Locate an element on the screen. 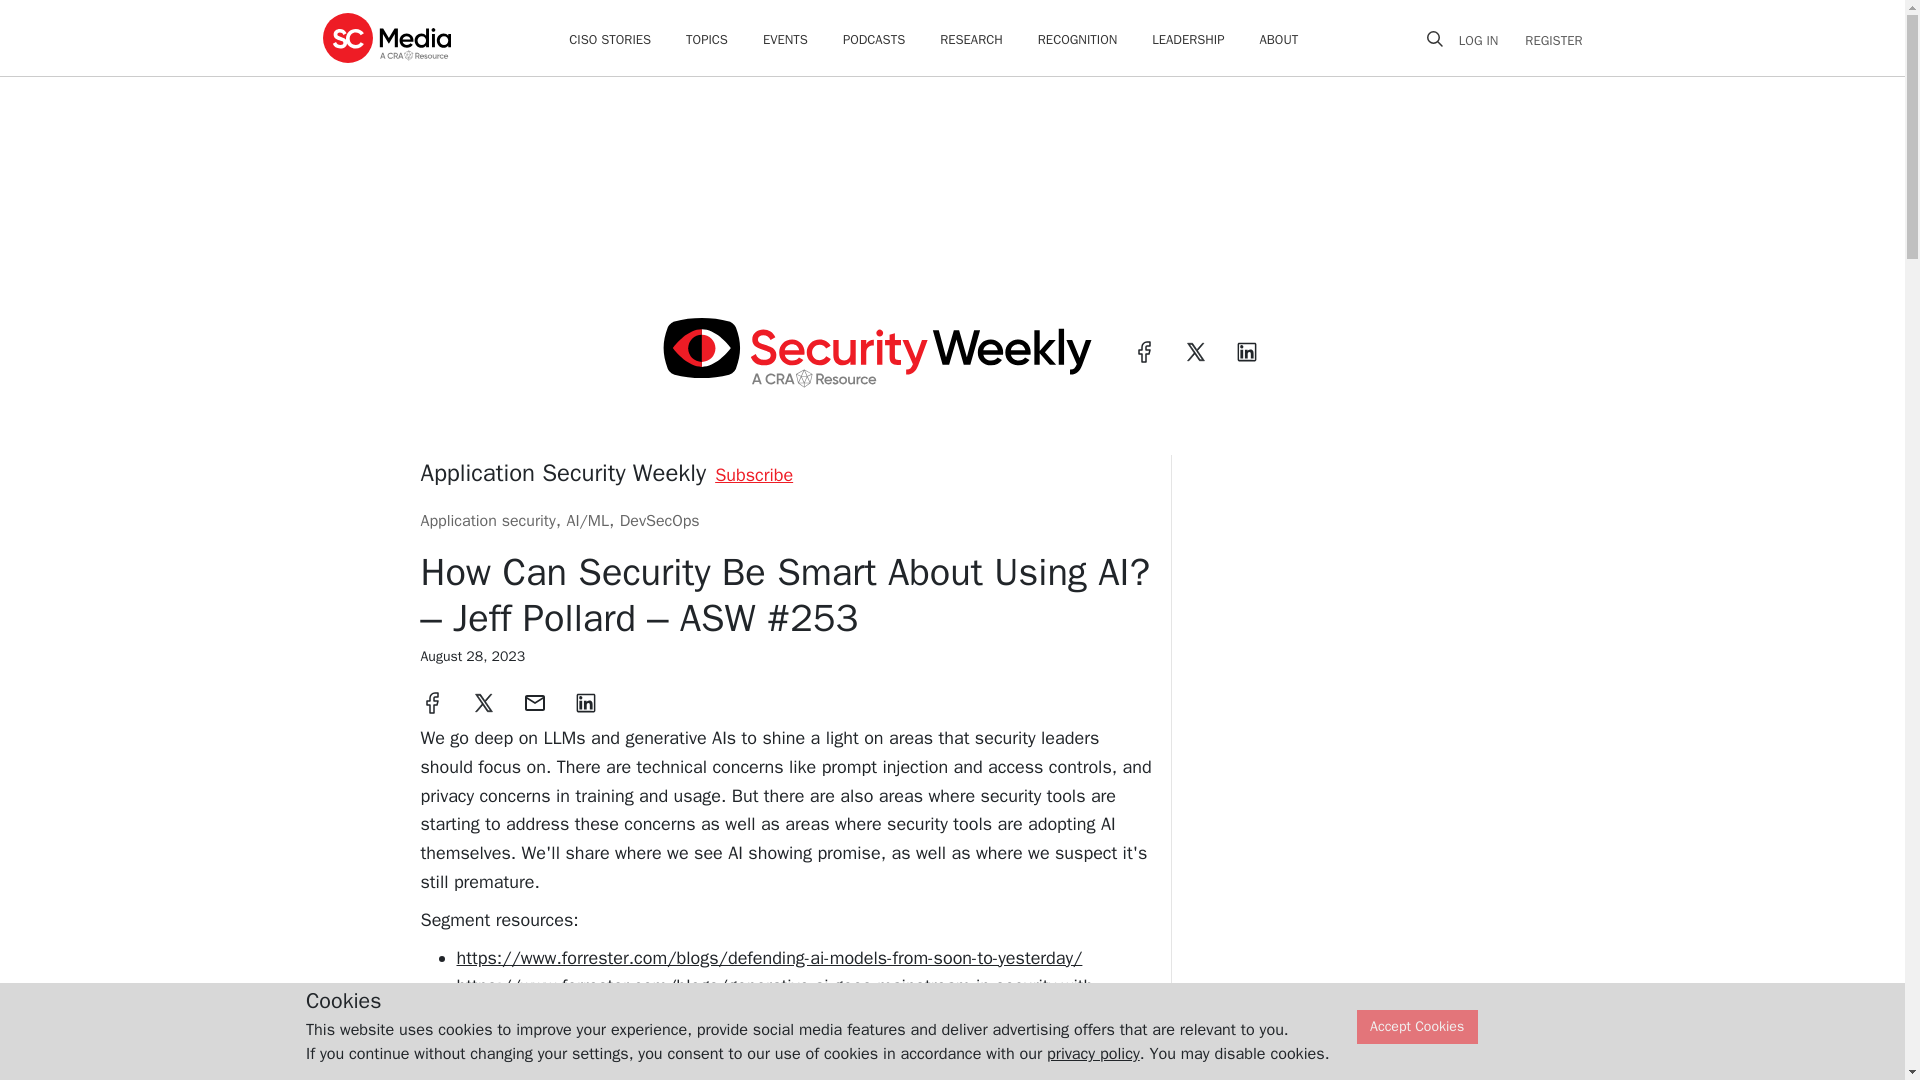 The height and width of the screenshot is (1080, 1920). PODCASTS is located at coordinates (873, 40).